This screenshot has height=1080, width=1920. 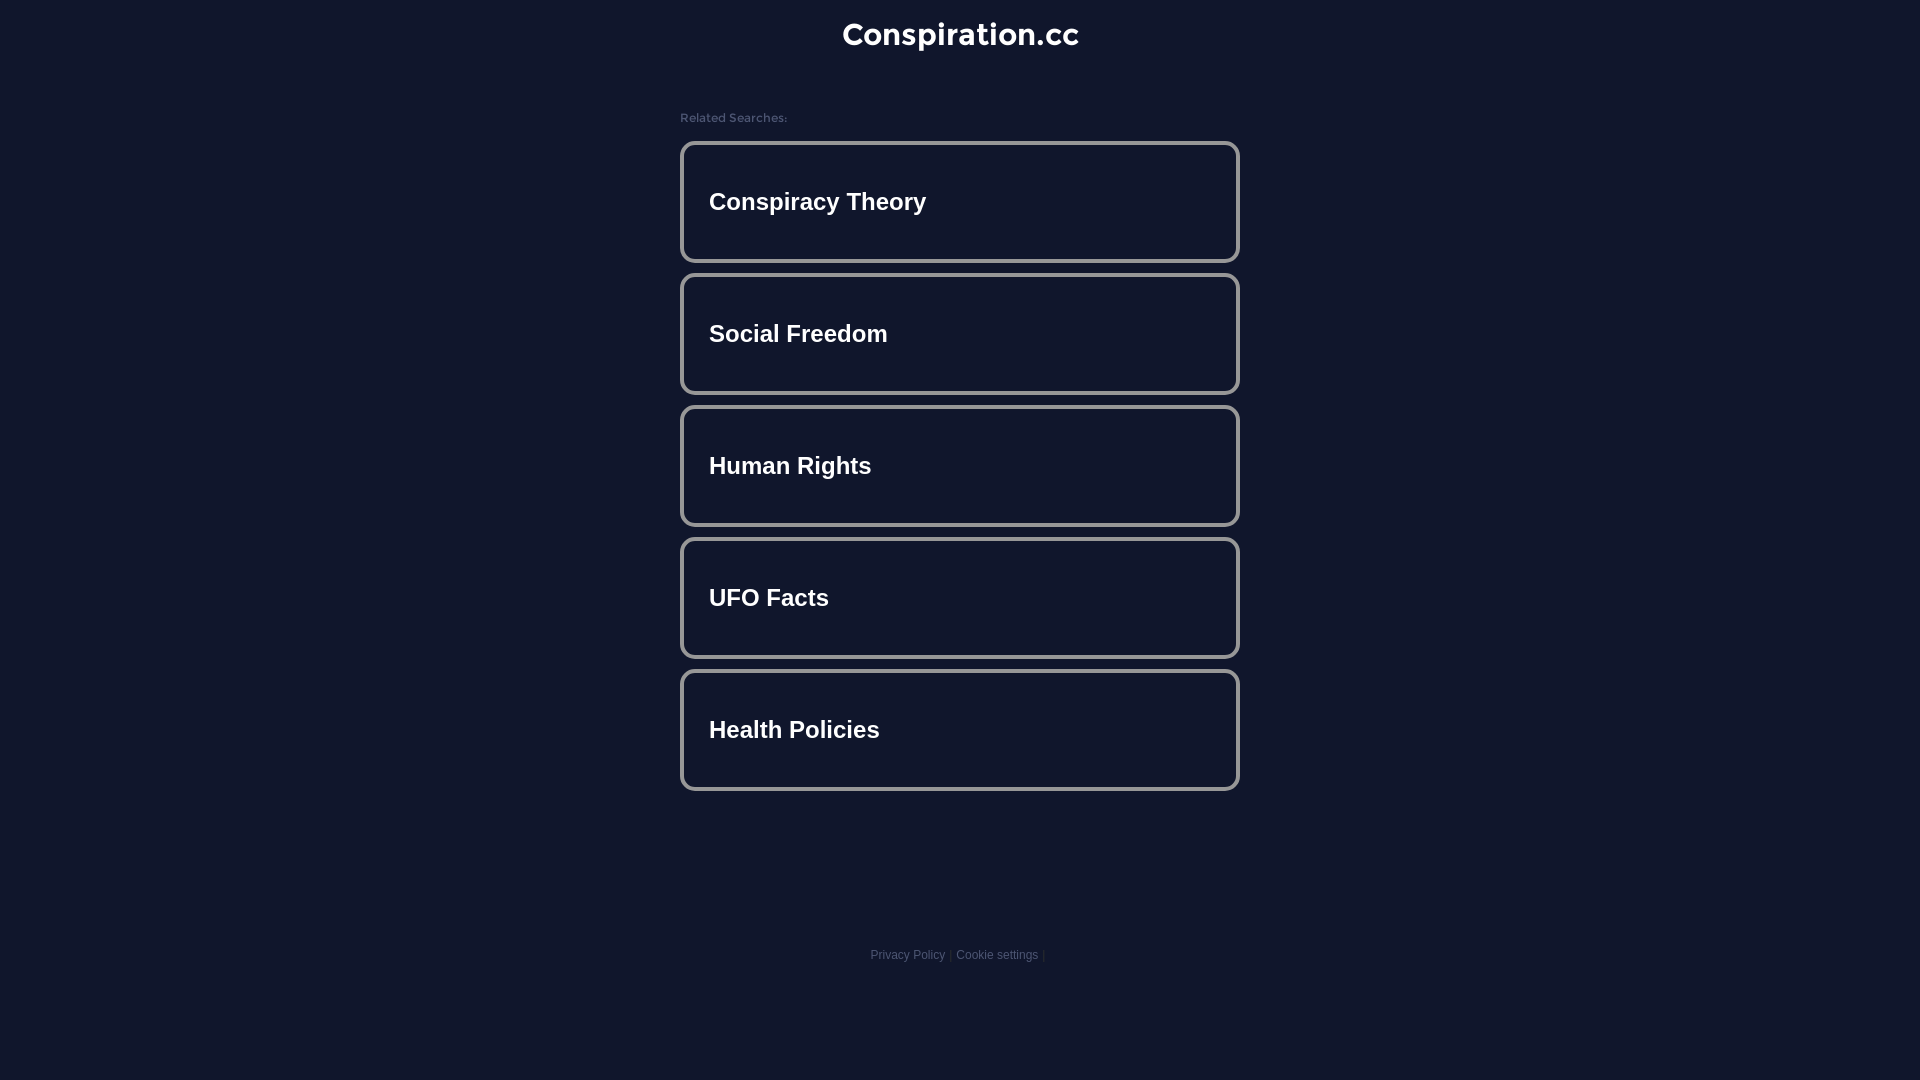 What do you see at coordinates (960, 34) in the screenshot?
I see `Conspiration.cc` at bounding box center [960, 34].